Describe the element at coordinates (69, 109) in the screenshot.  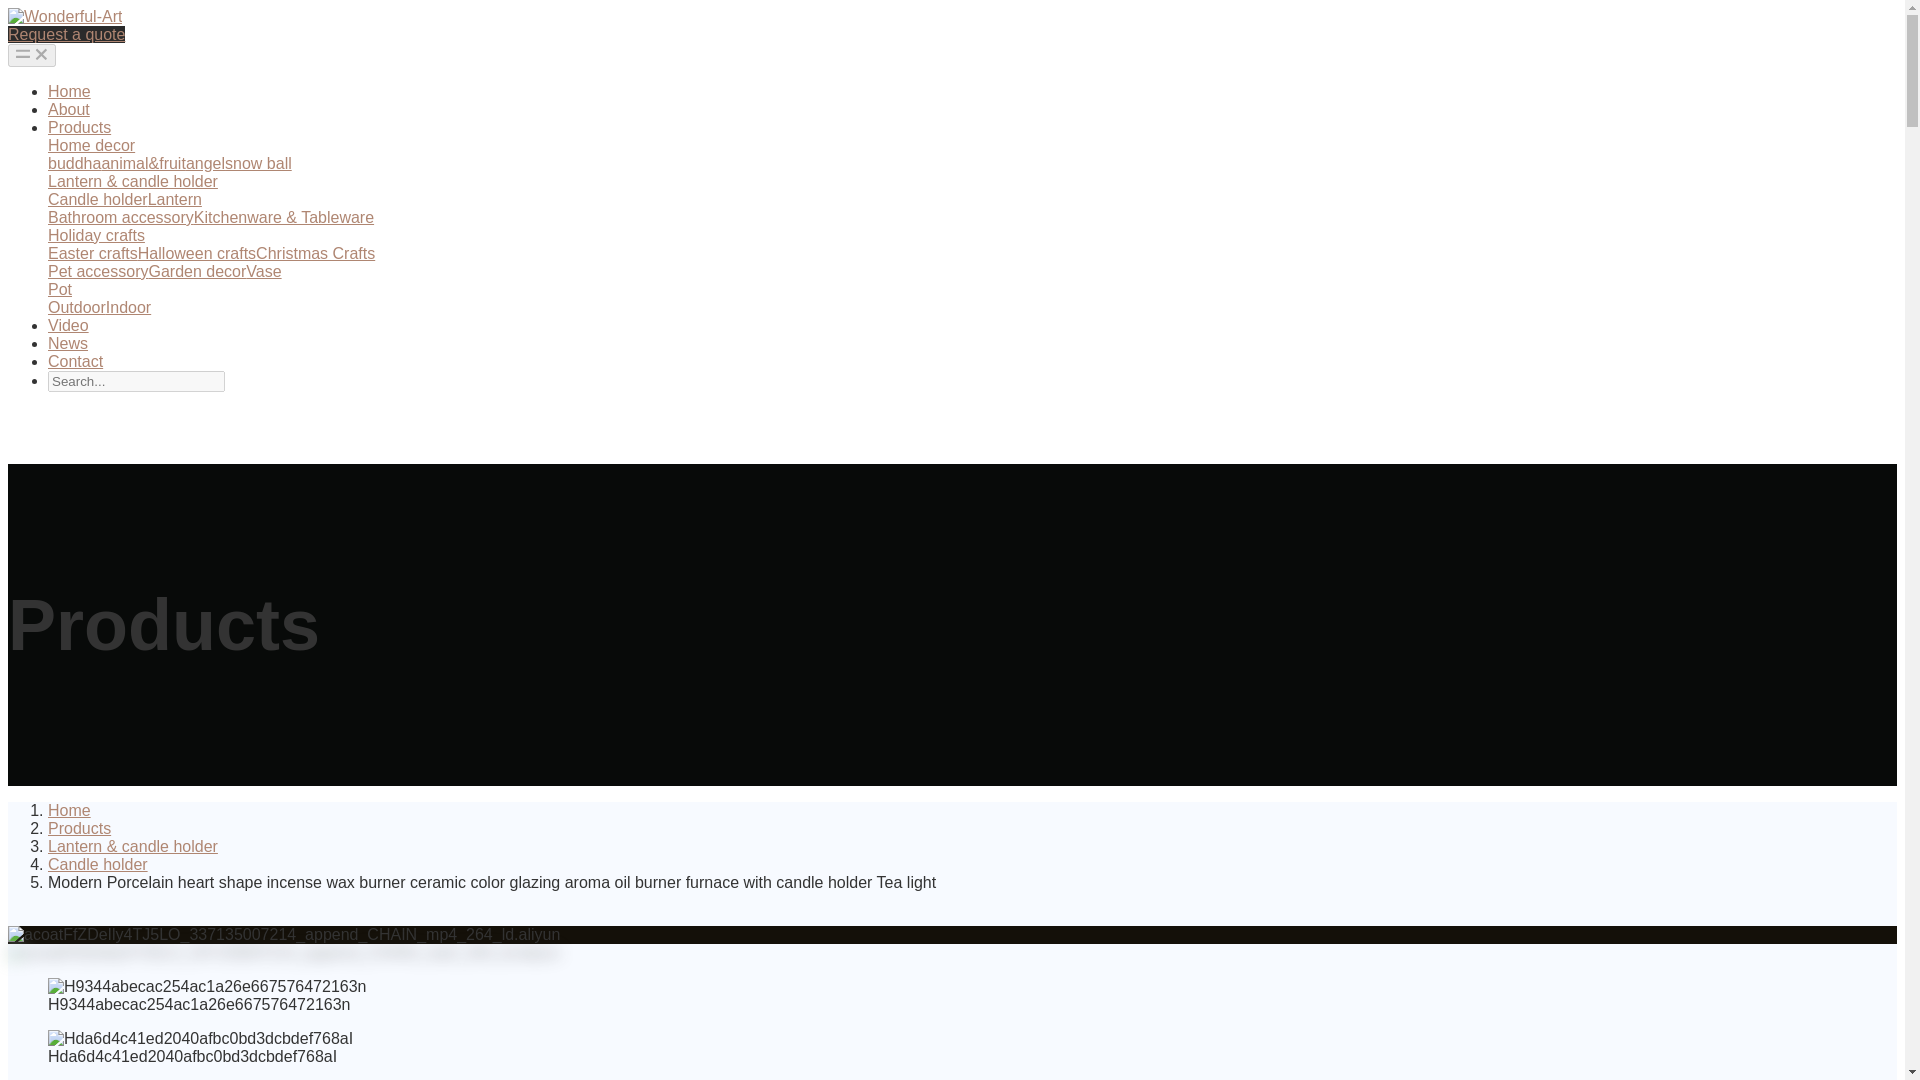
I see `About` at that location.